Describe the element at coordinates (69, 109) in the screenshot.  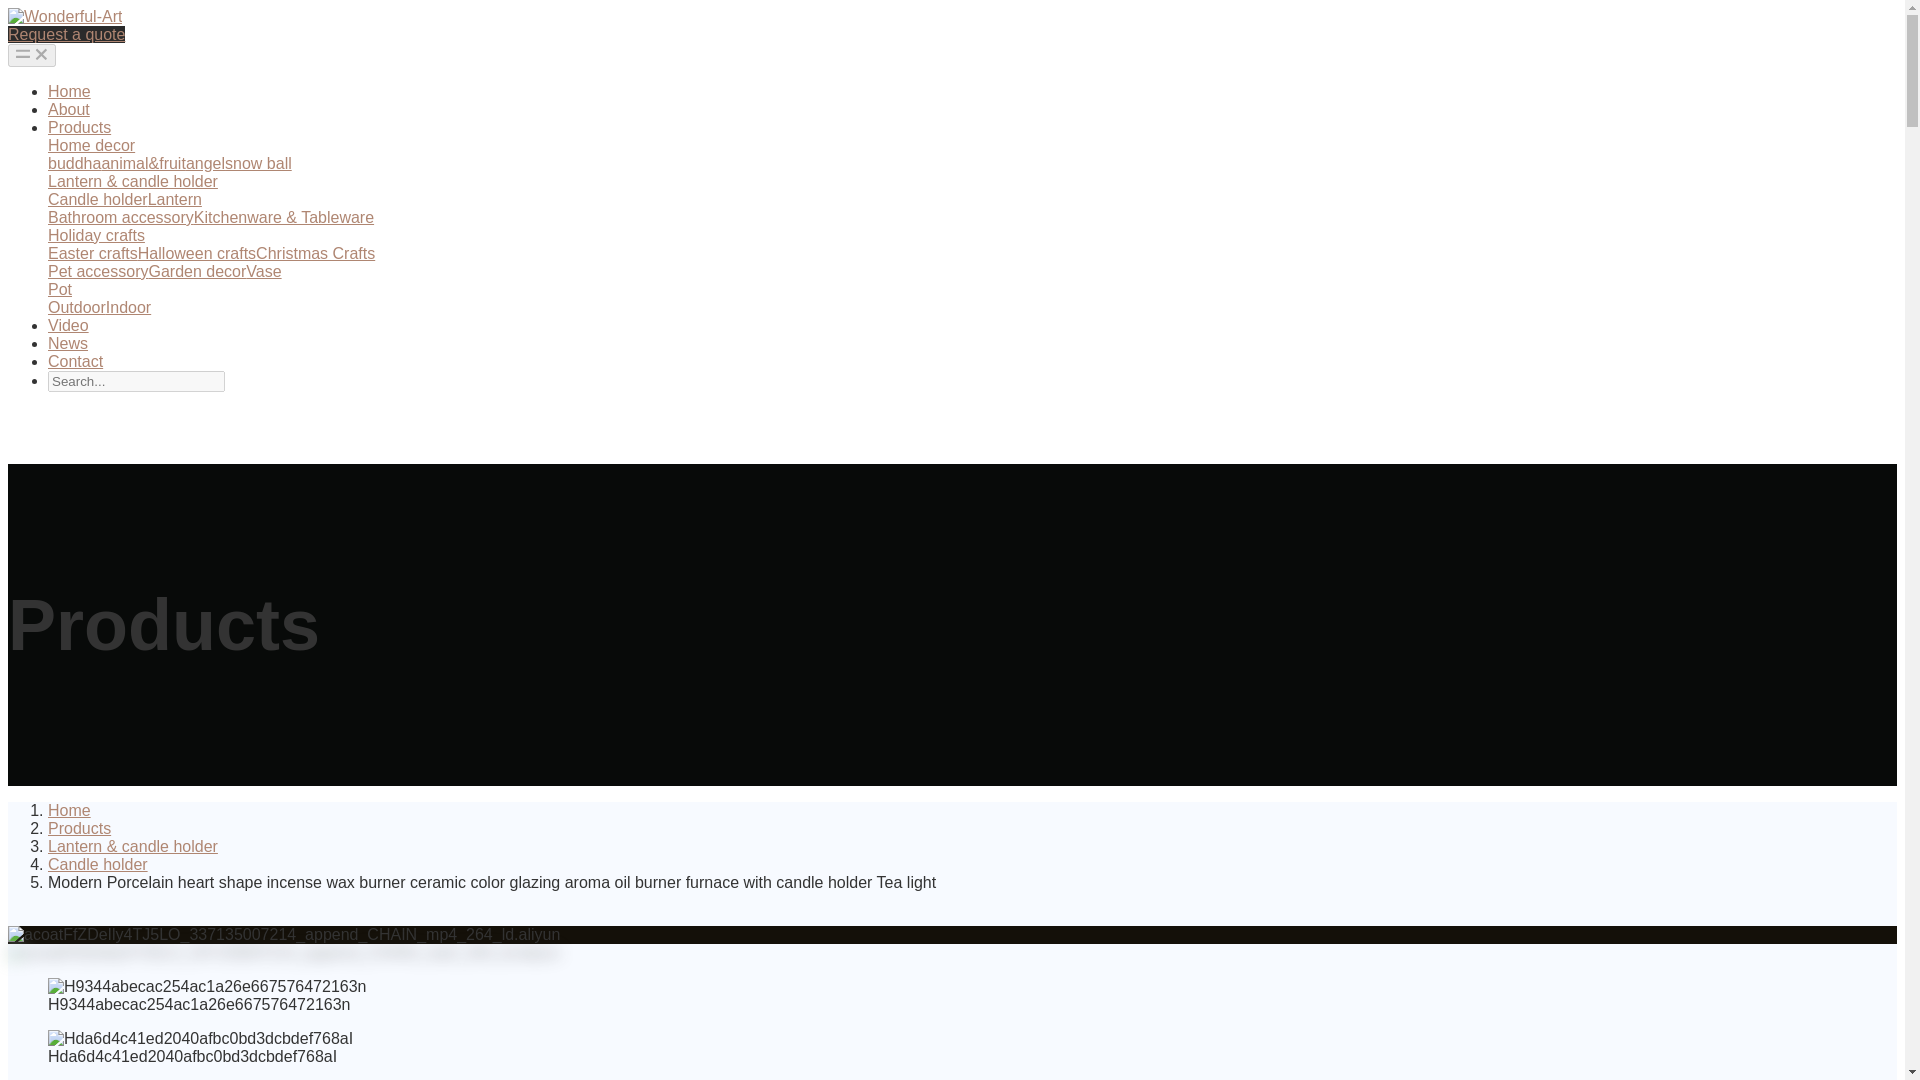
I see `About` at that location.